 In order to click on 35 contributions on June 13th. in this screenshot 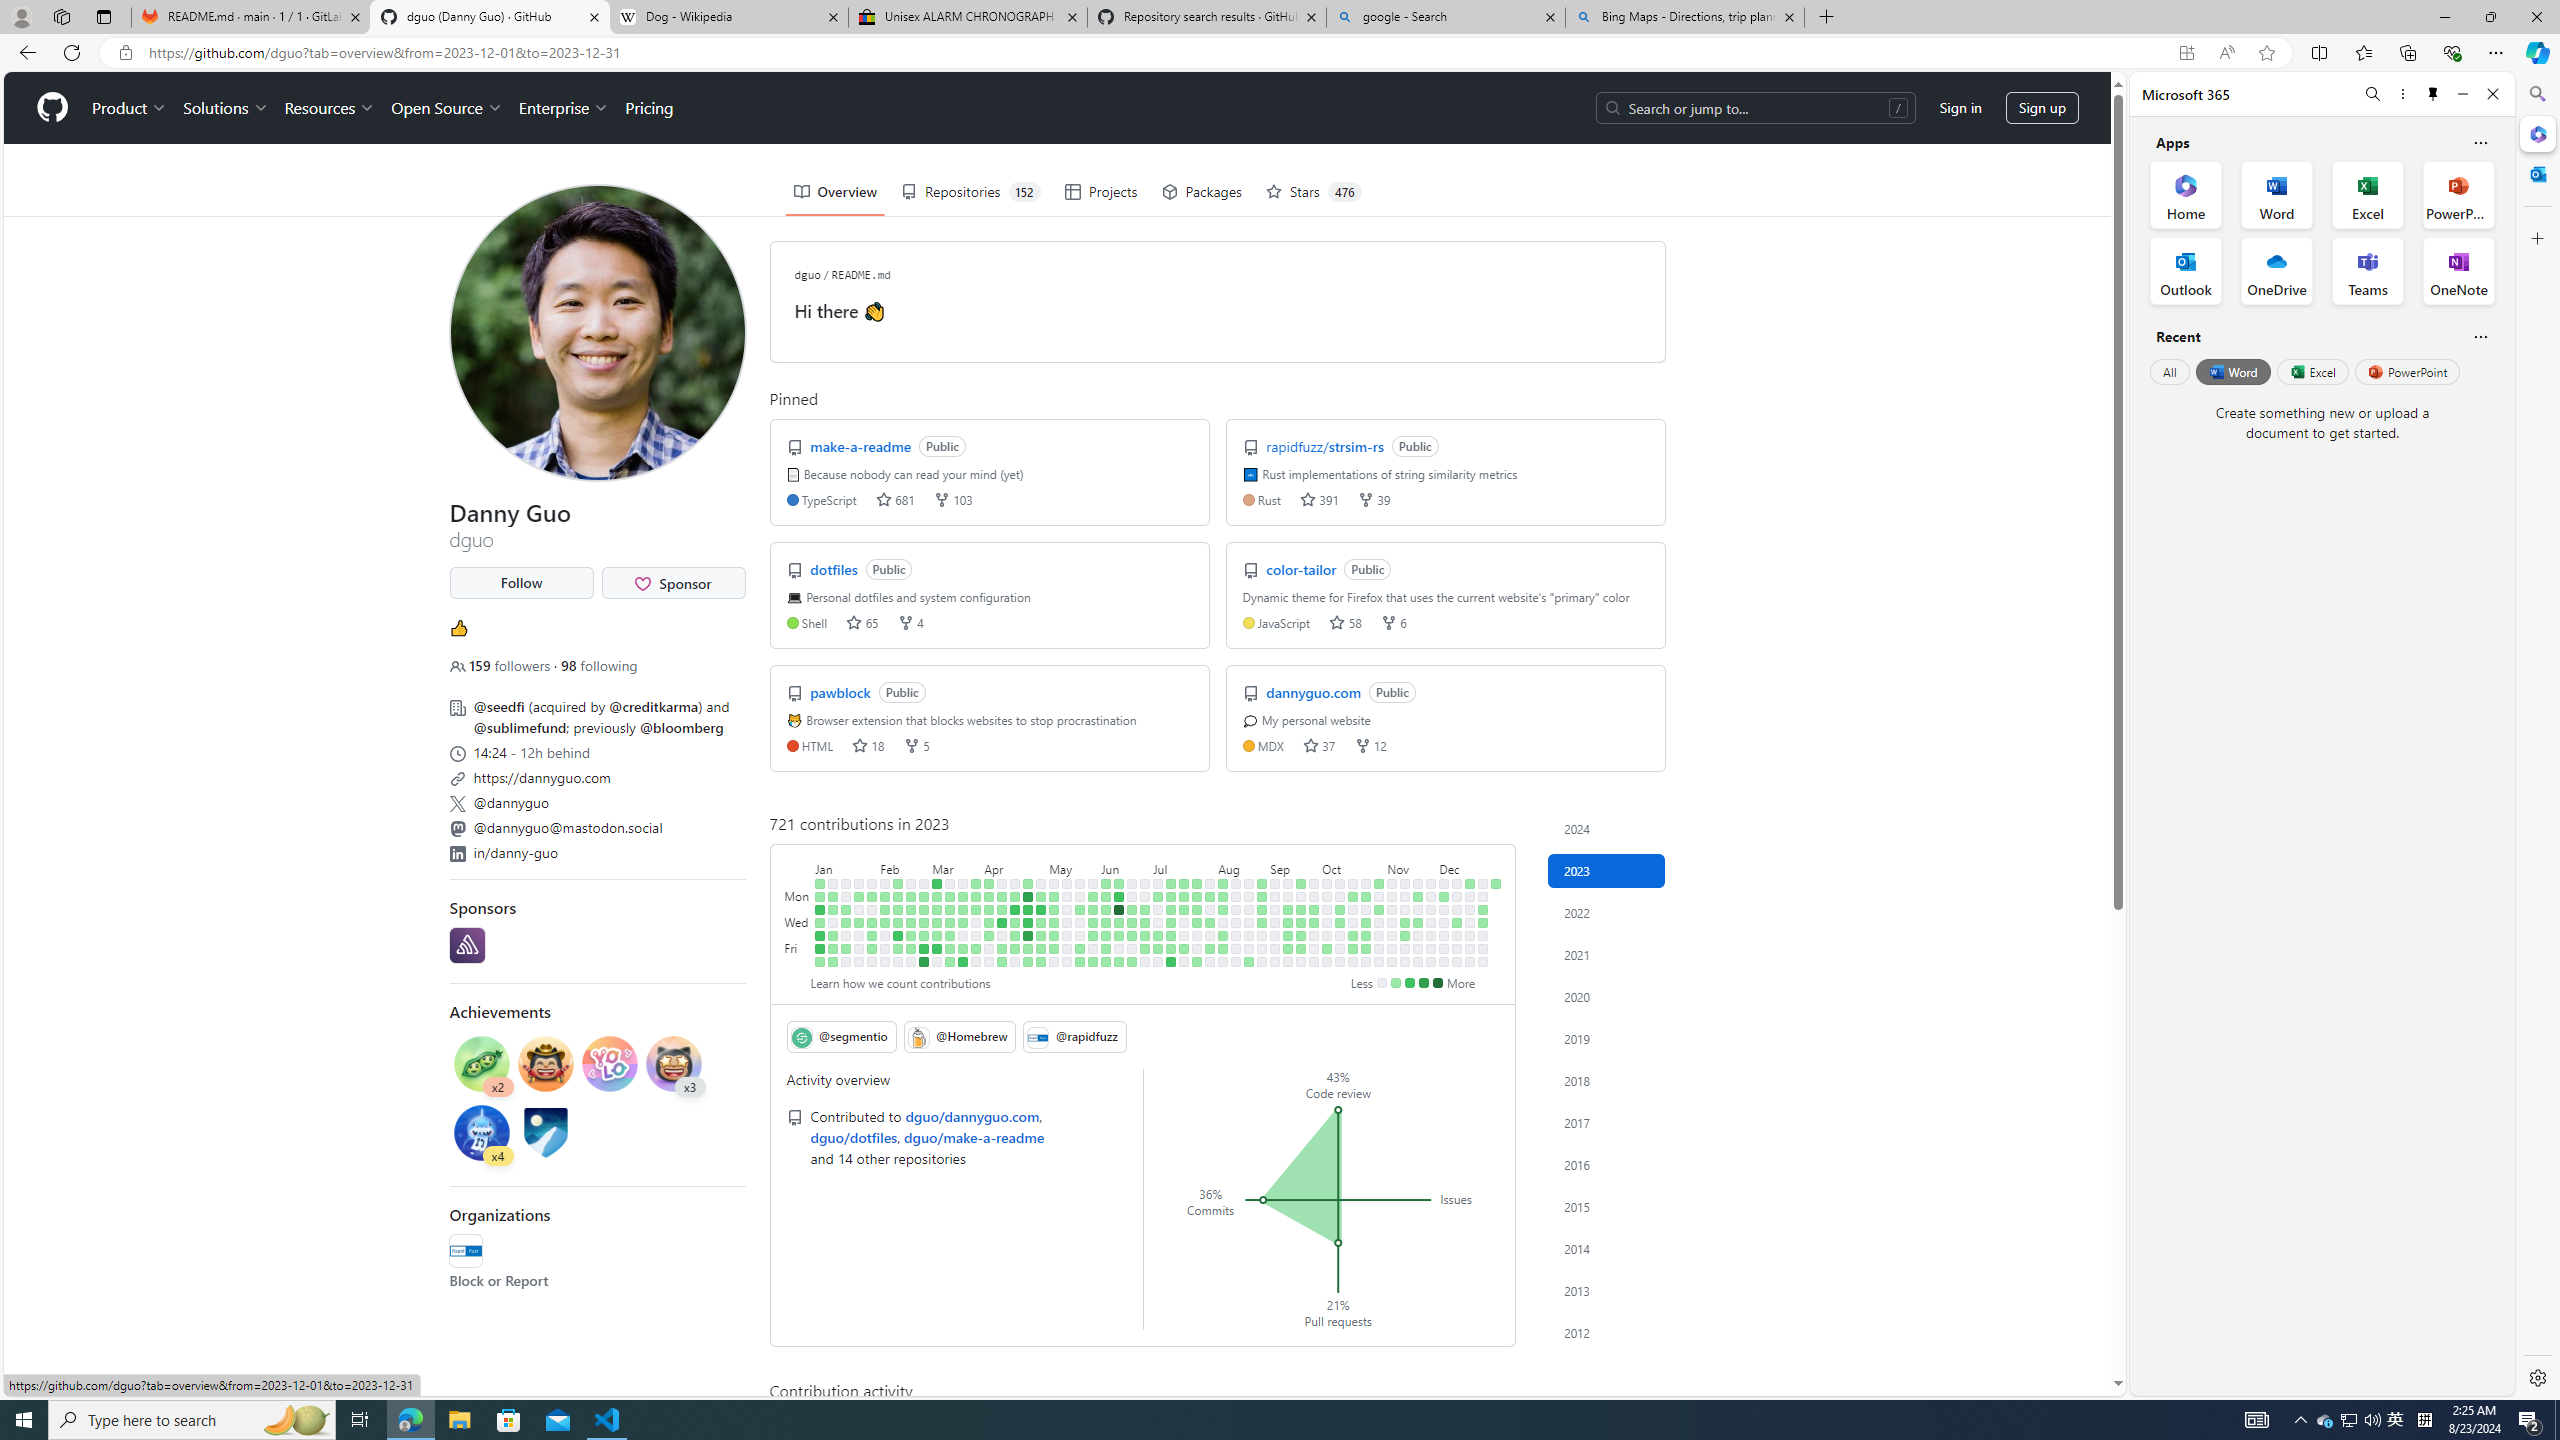, I will do `click(1118, 909)`.